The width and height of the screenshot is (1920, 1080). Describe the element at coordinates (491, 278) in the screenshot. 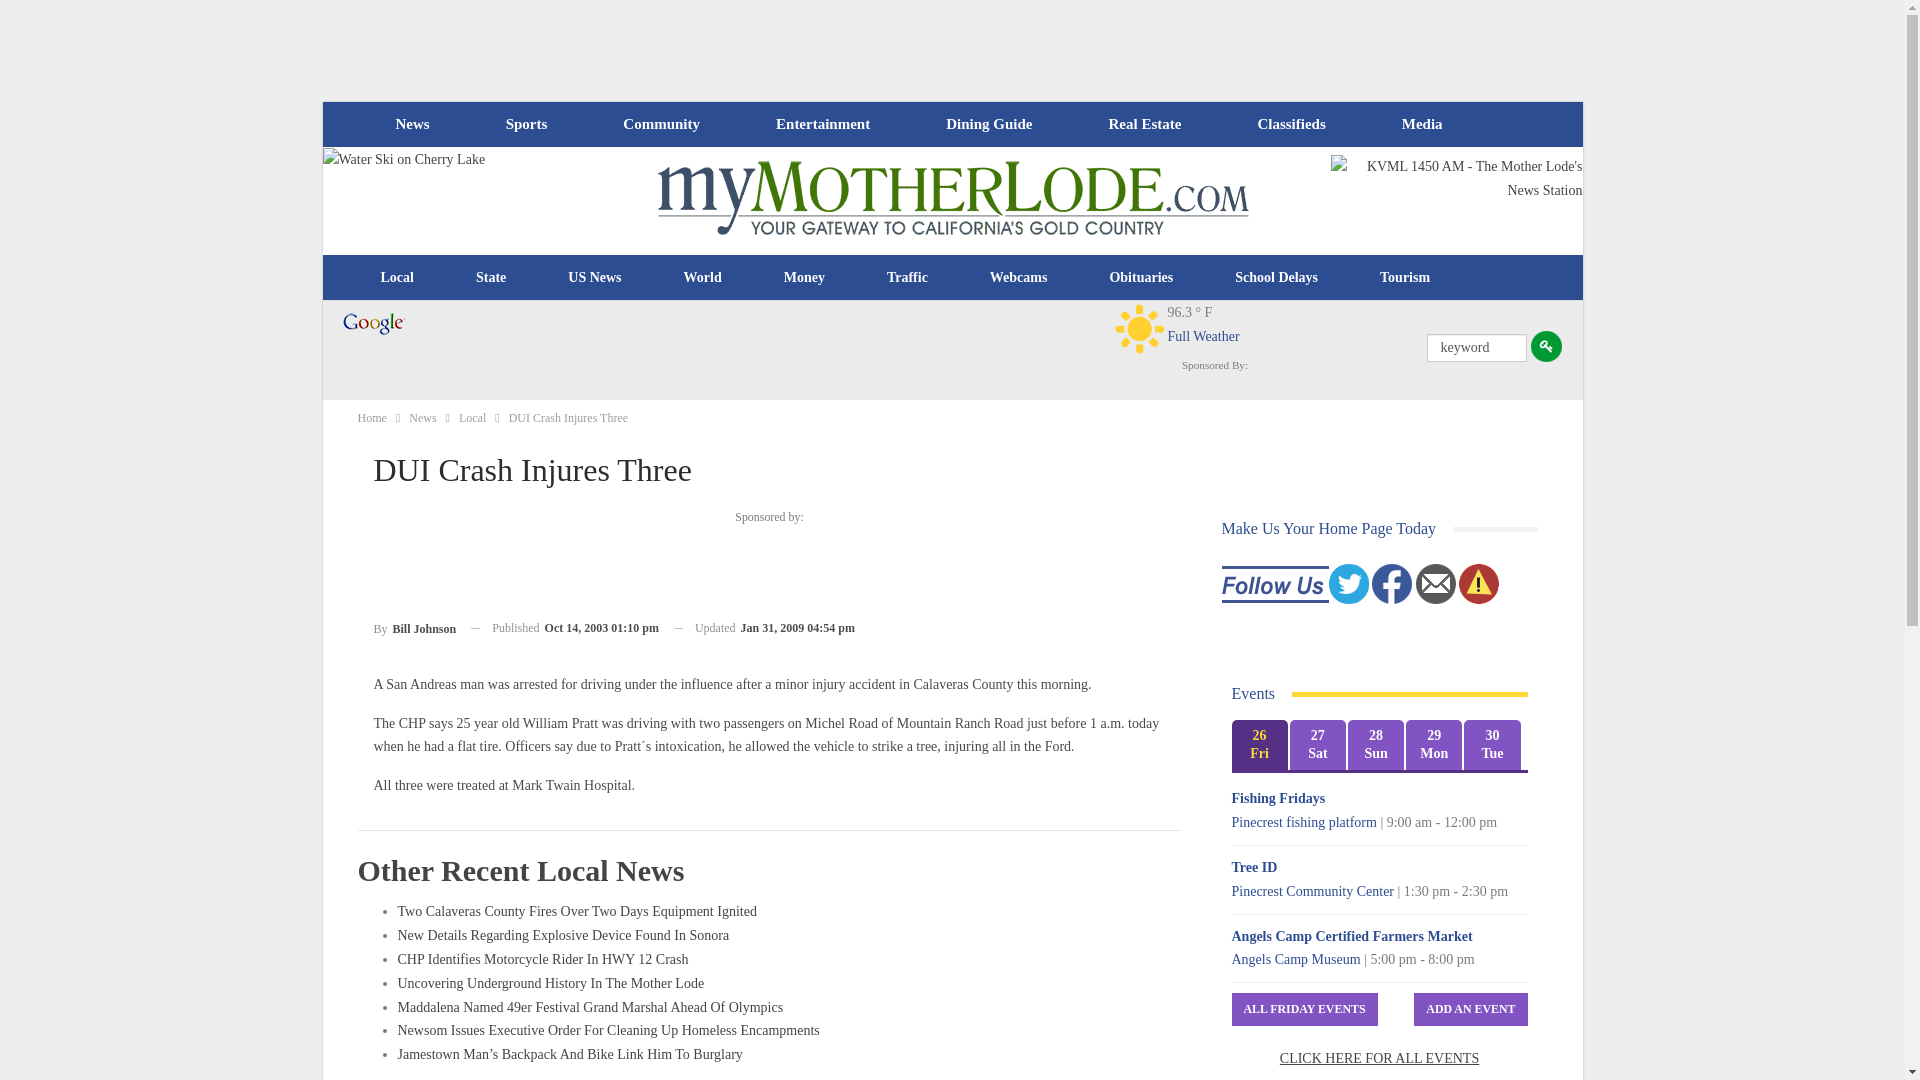

I see `State` at that location.